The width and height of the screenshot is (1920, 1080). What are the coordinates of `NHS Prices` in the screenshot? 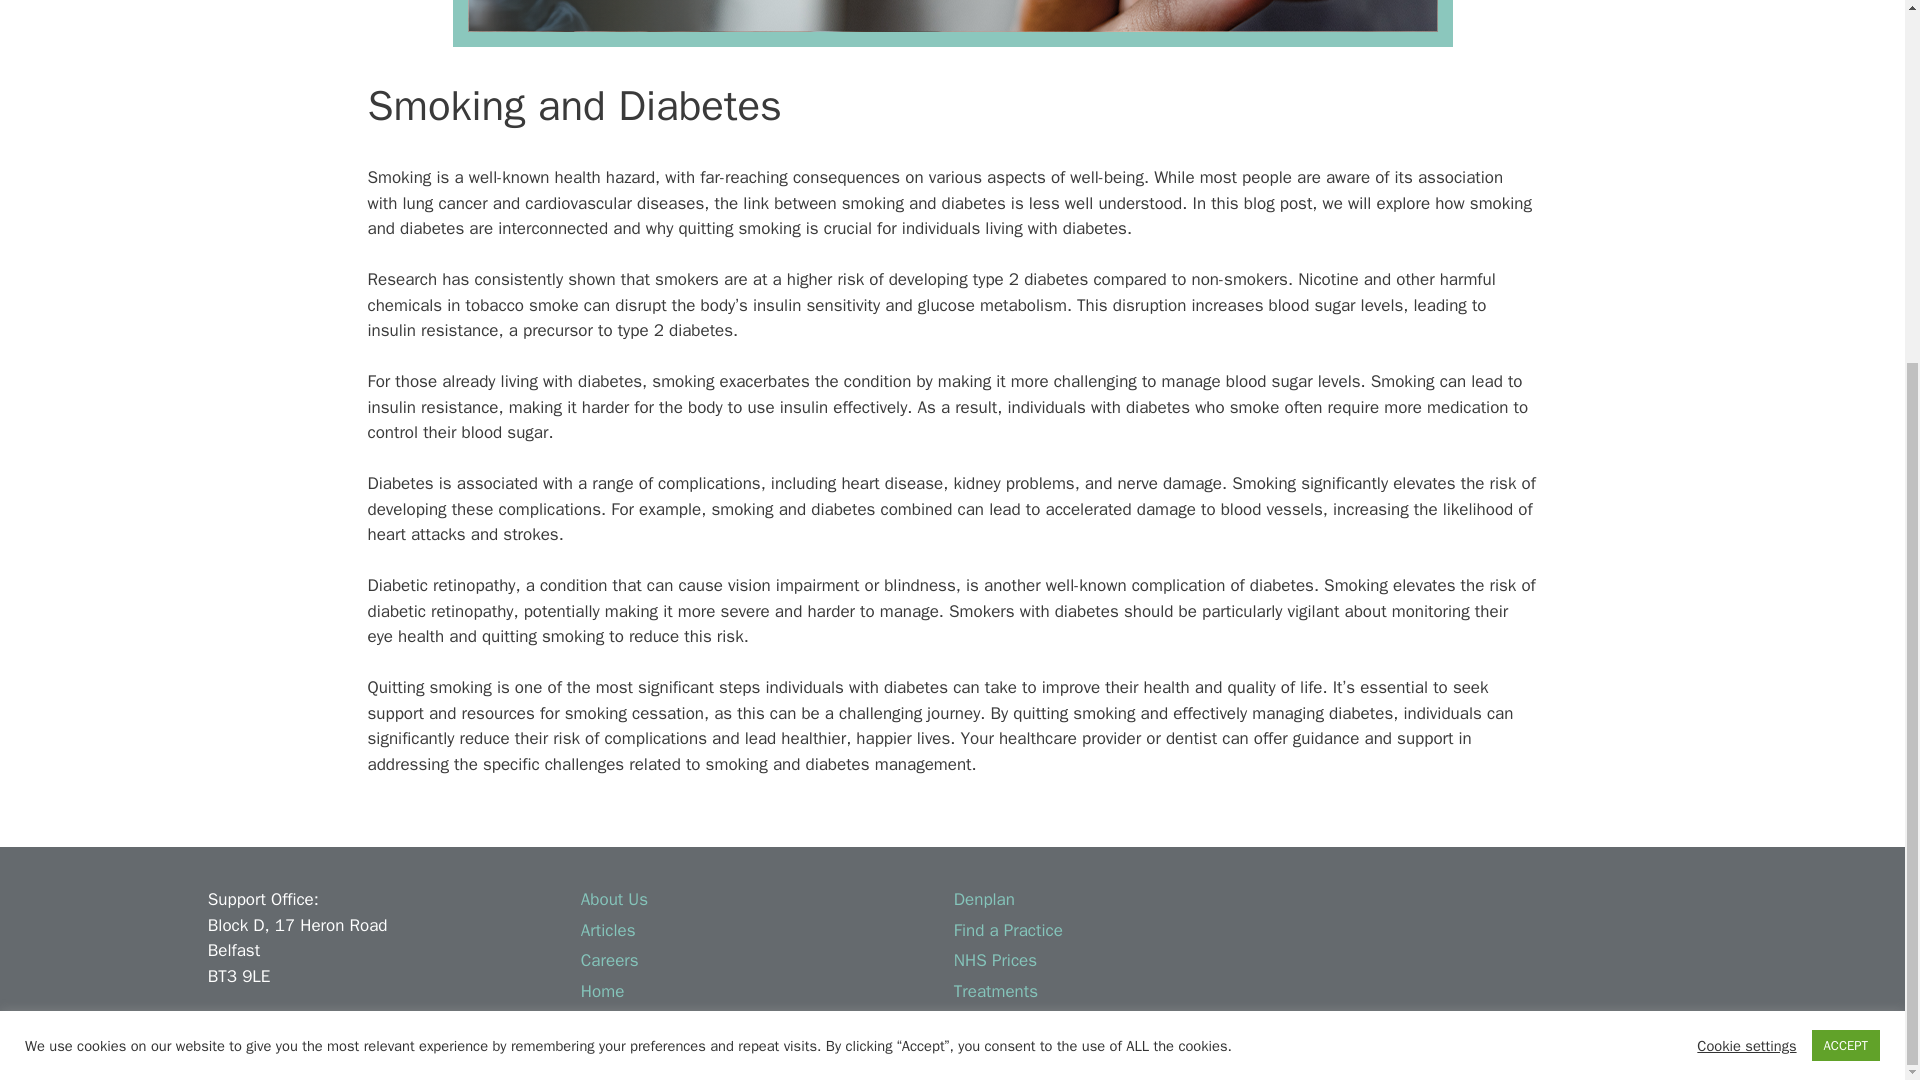 It's located at (995, 960).